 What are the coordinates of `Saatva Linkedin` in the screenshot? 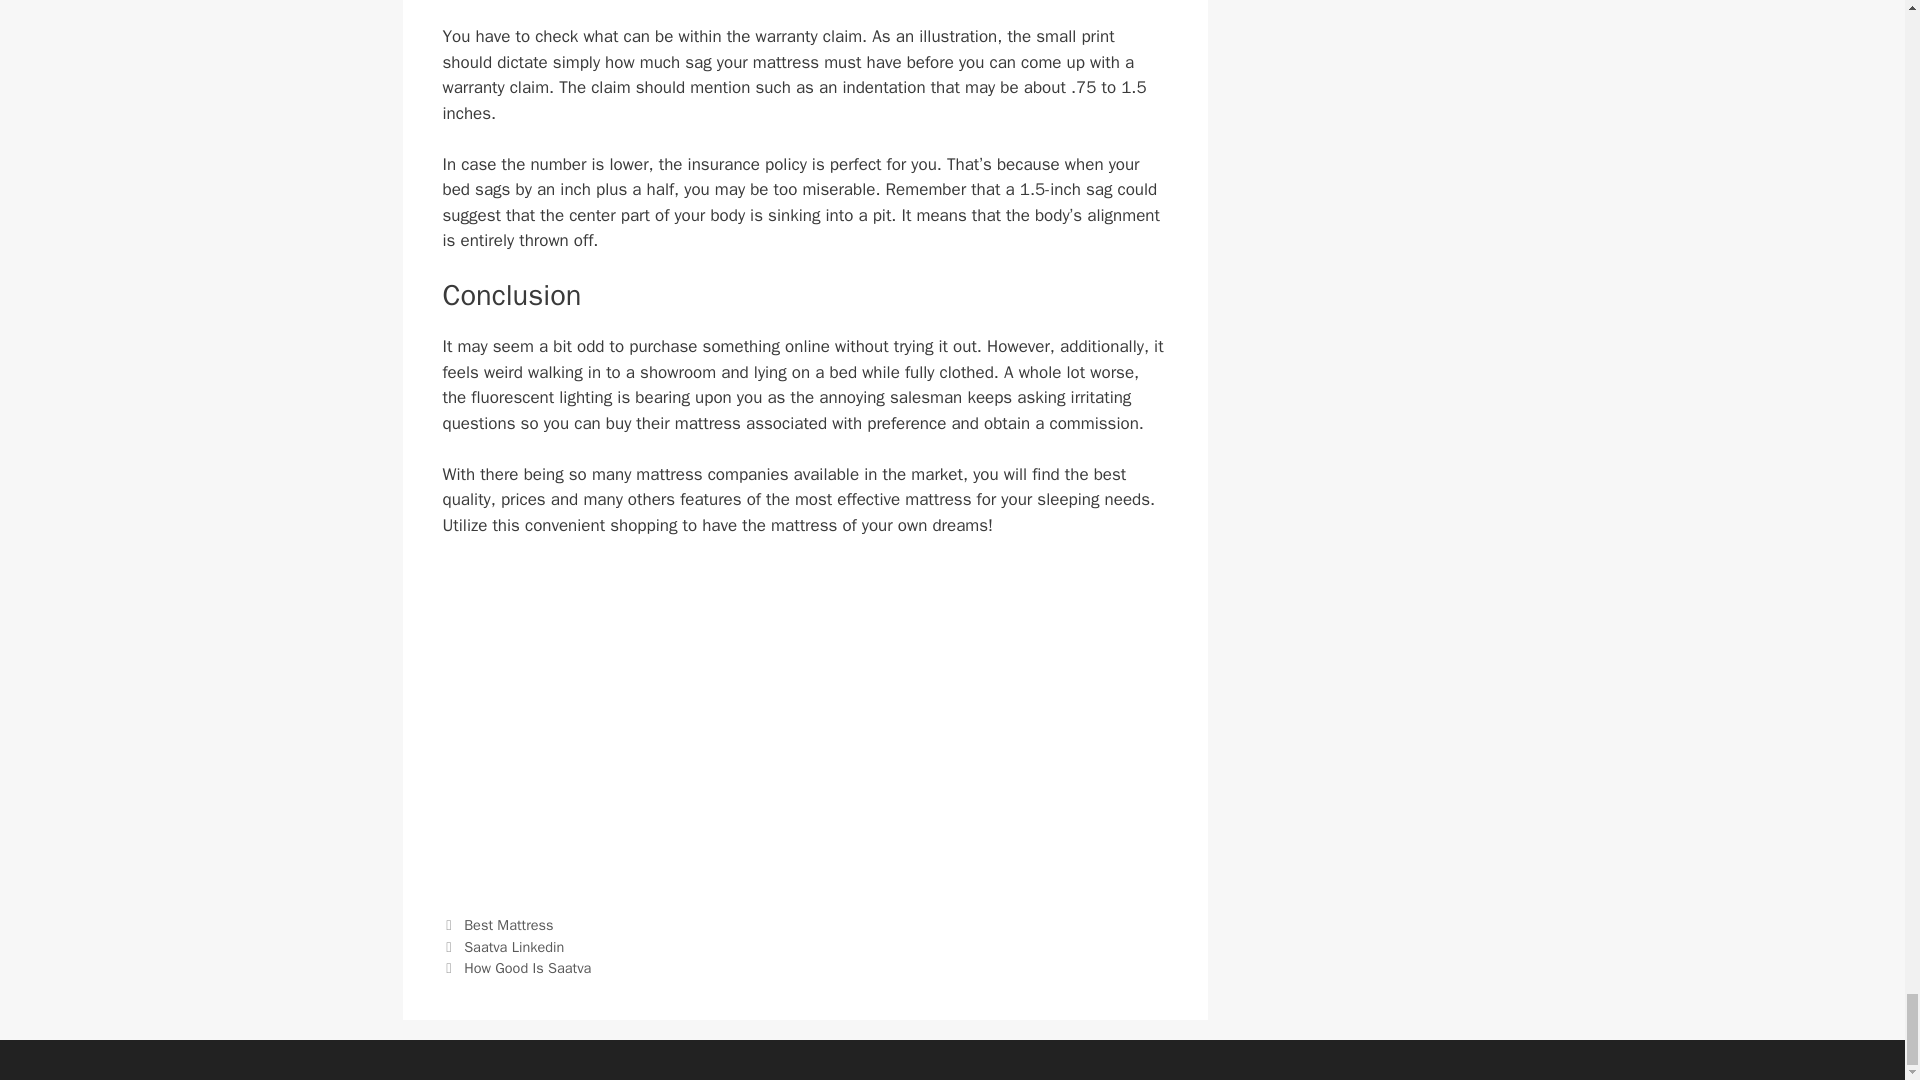 It's located at (514, 946).